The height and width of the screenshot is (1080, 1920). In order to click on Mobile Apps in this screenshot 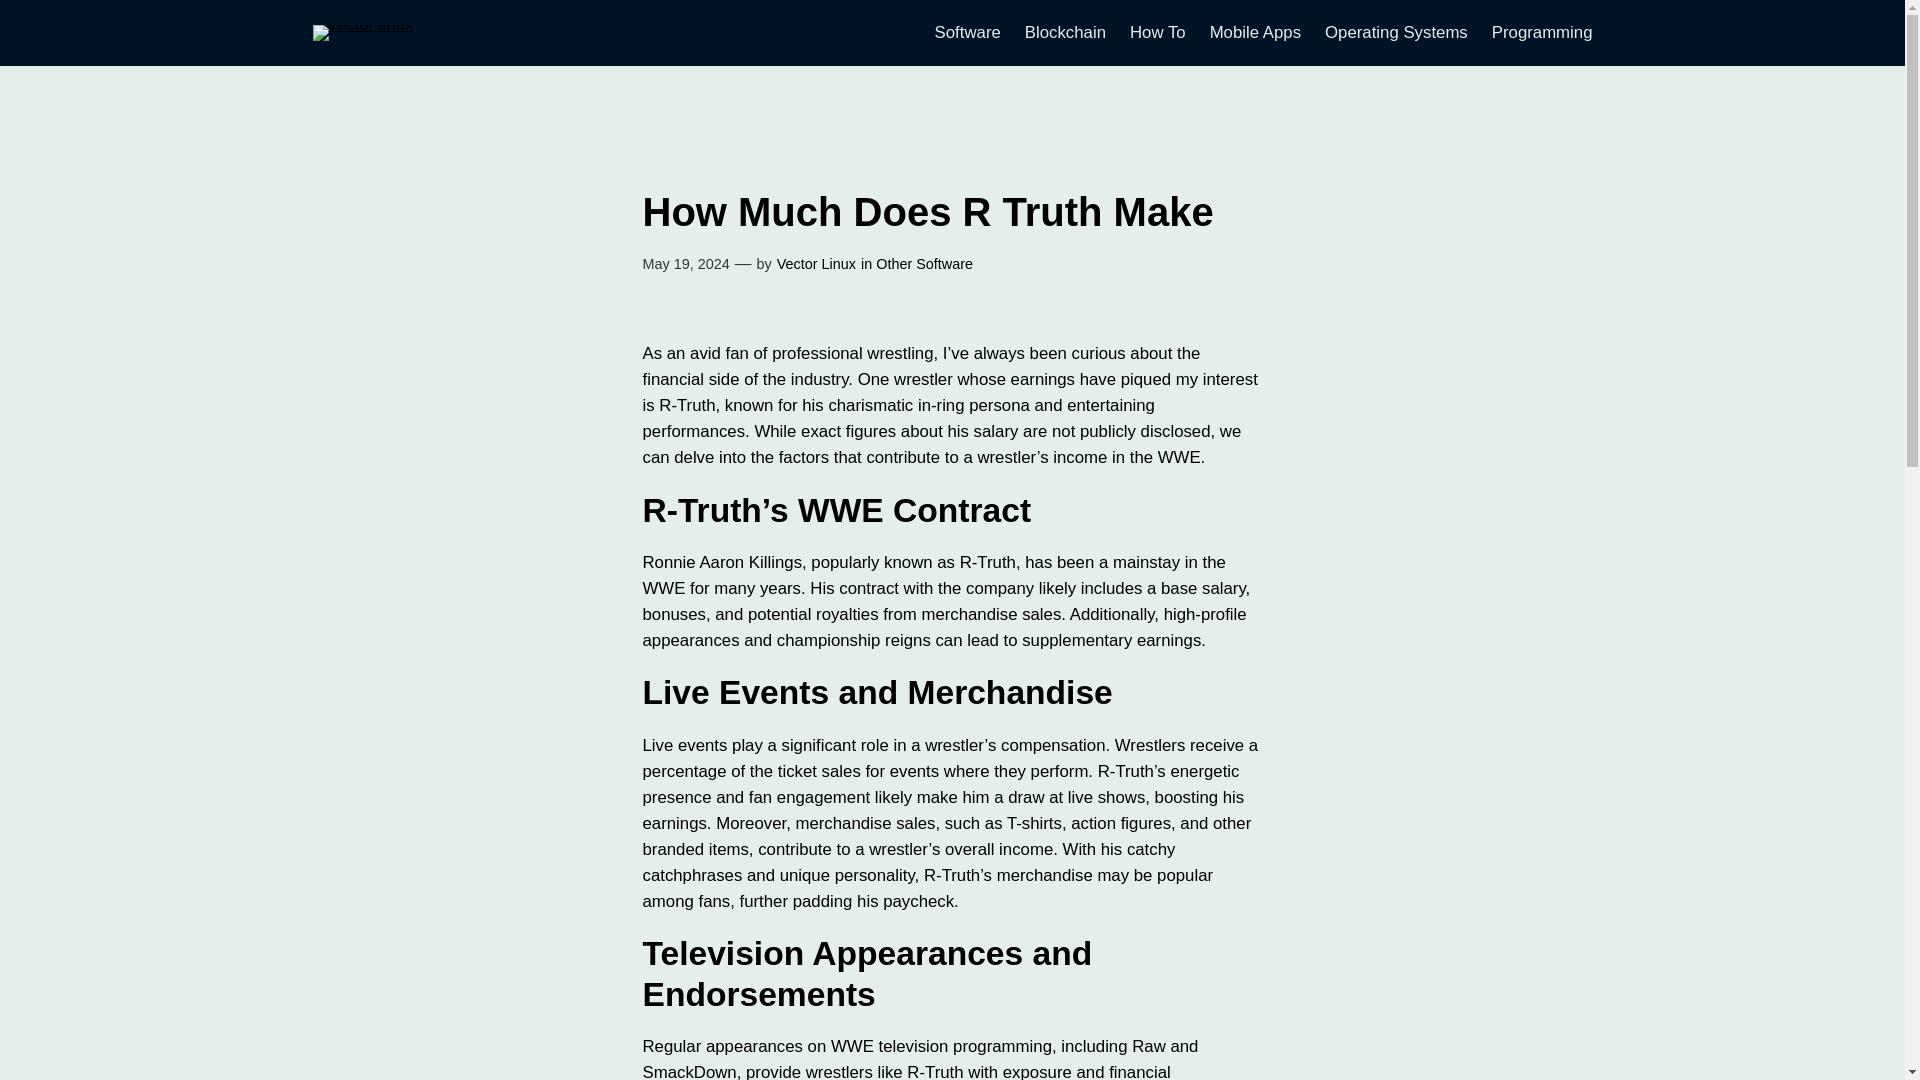, I will do `click(1255, 33)`.